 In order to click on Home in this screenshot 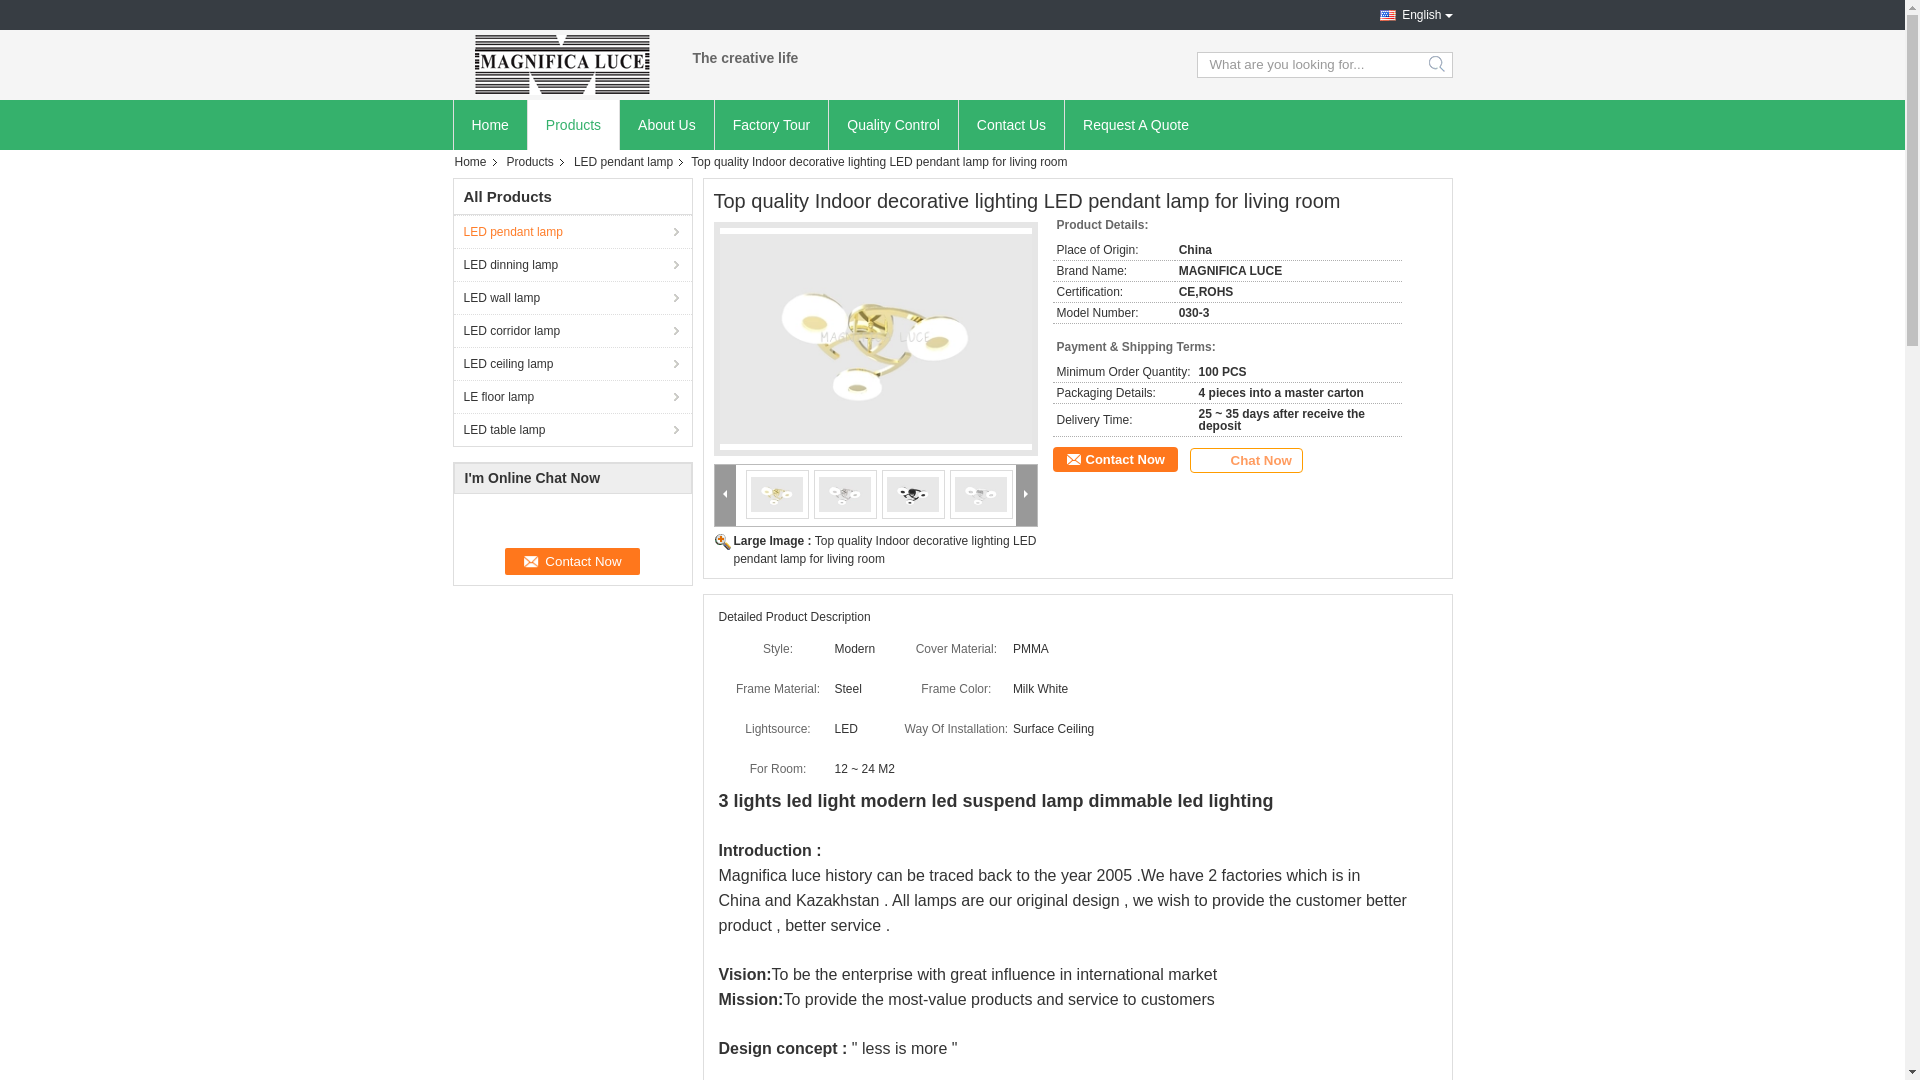, I will do `click(476, 162)`.